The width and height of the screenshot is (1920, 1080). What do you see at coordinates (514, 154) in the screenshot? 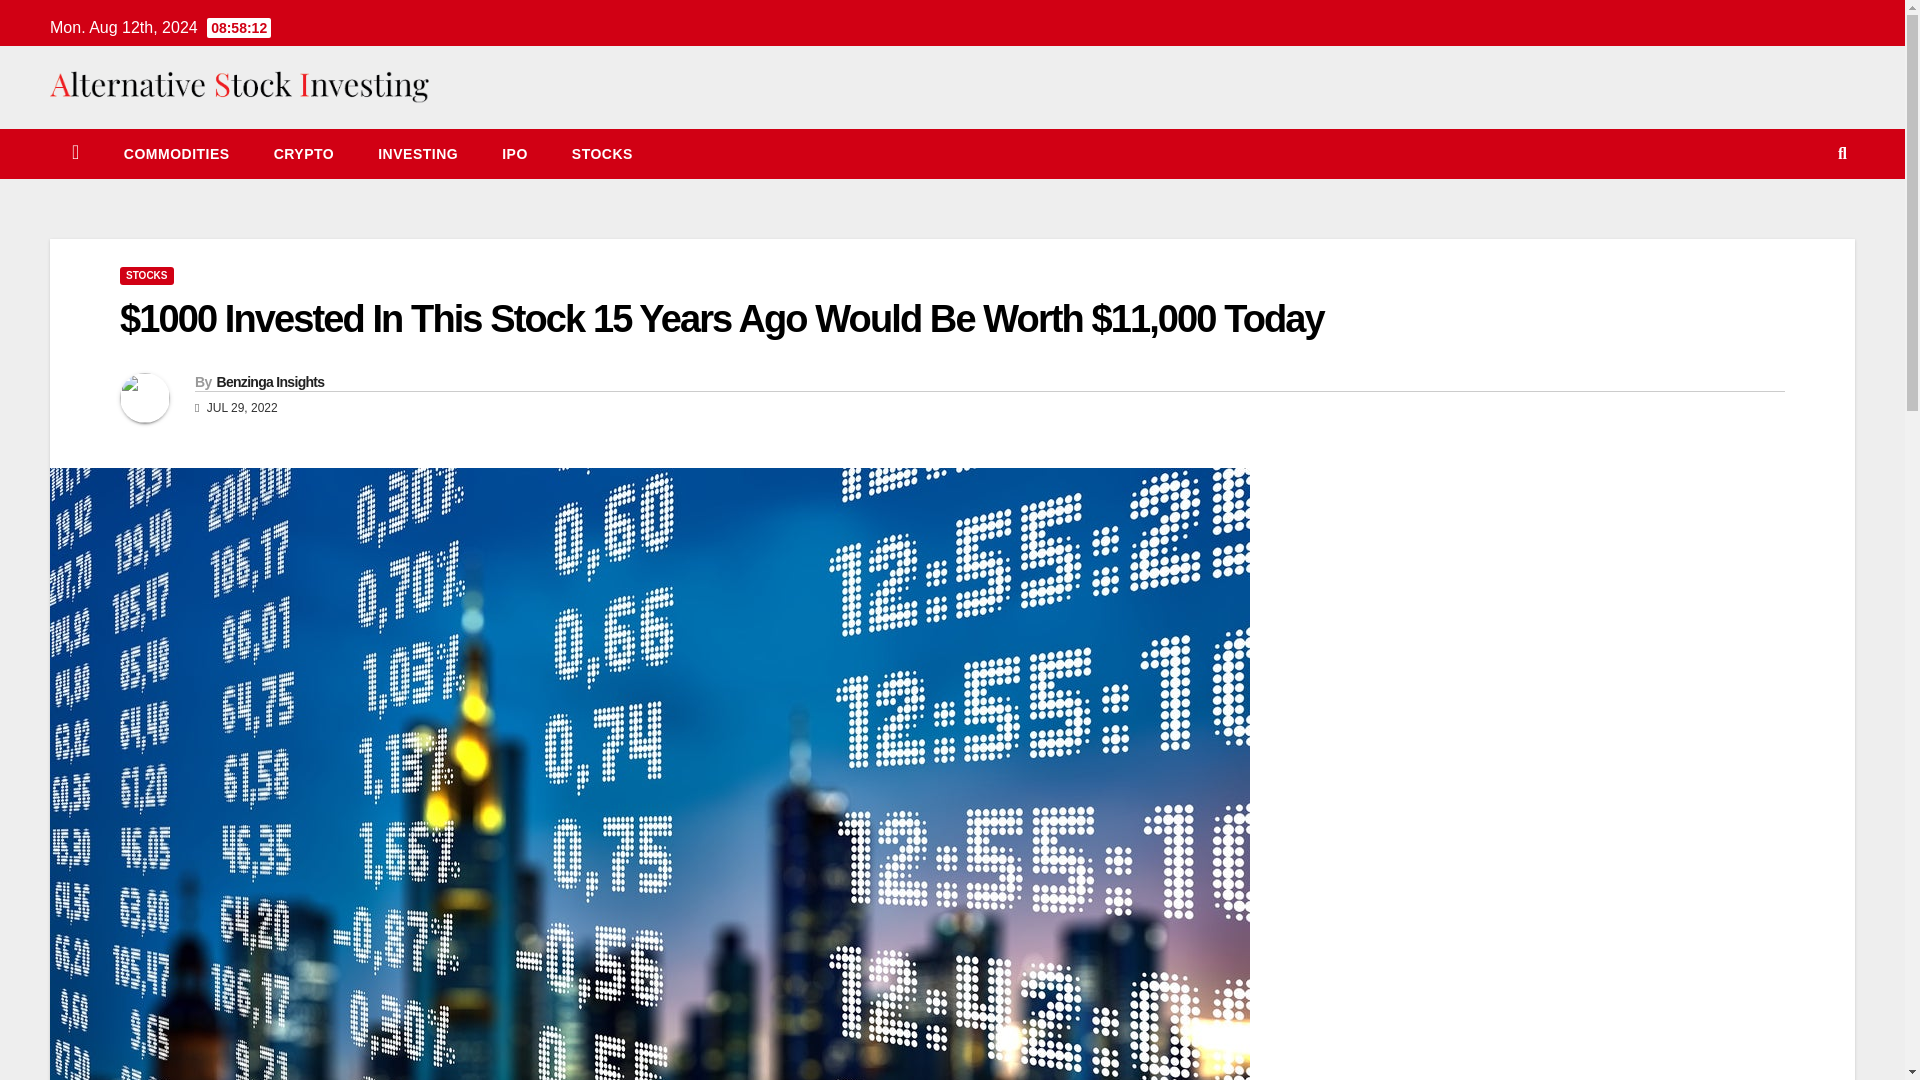
I see `IPO` at bounding box center [514, 154].